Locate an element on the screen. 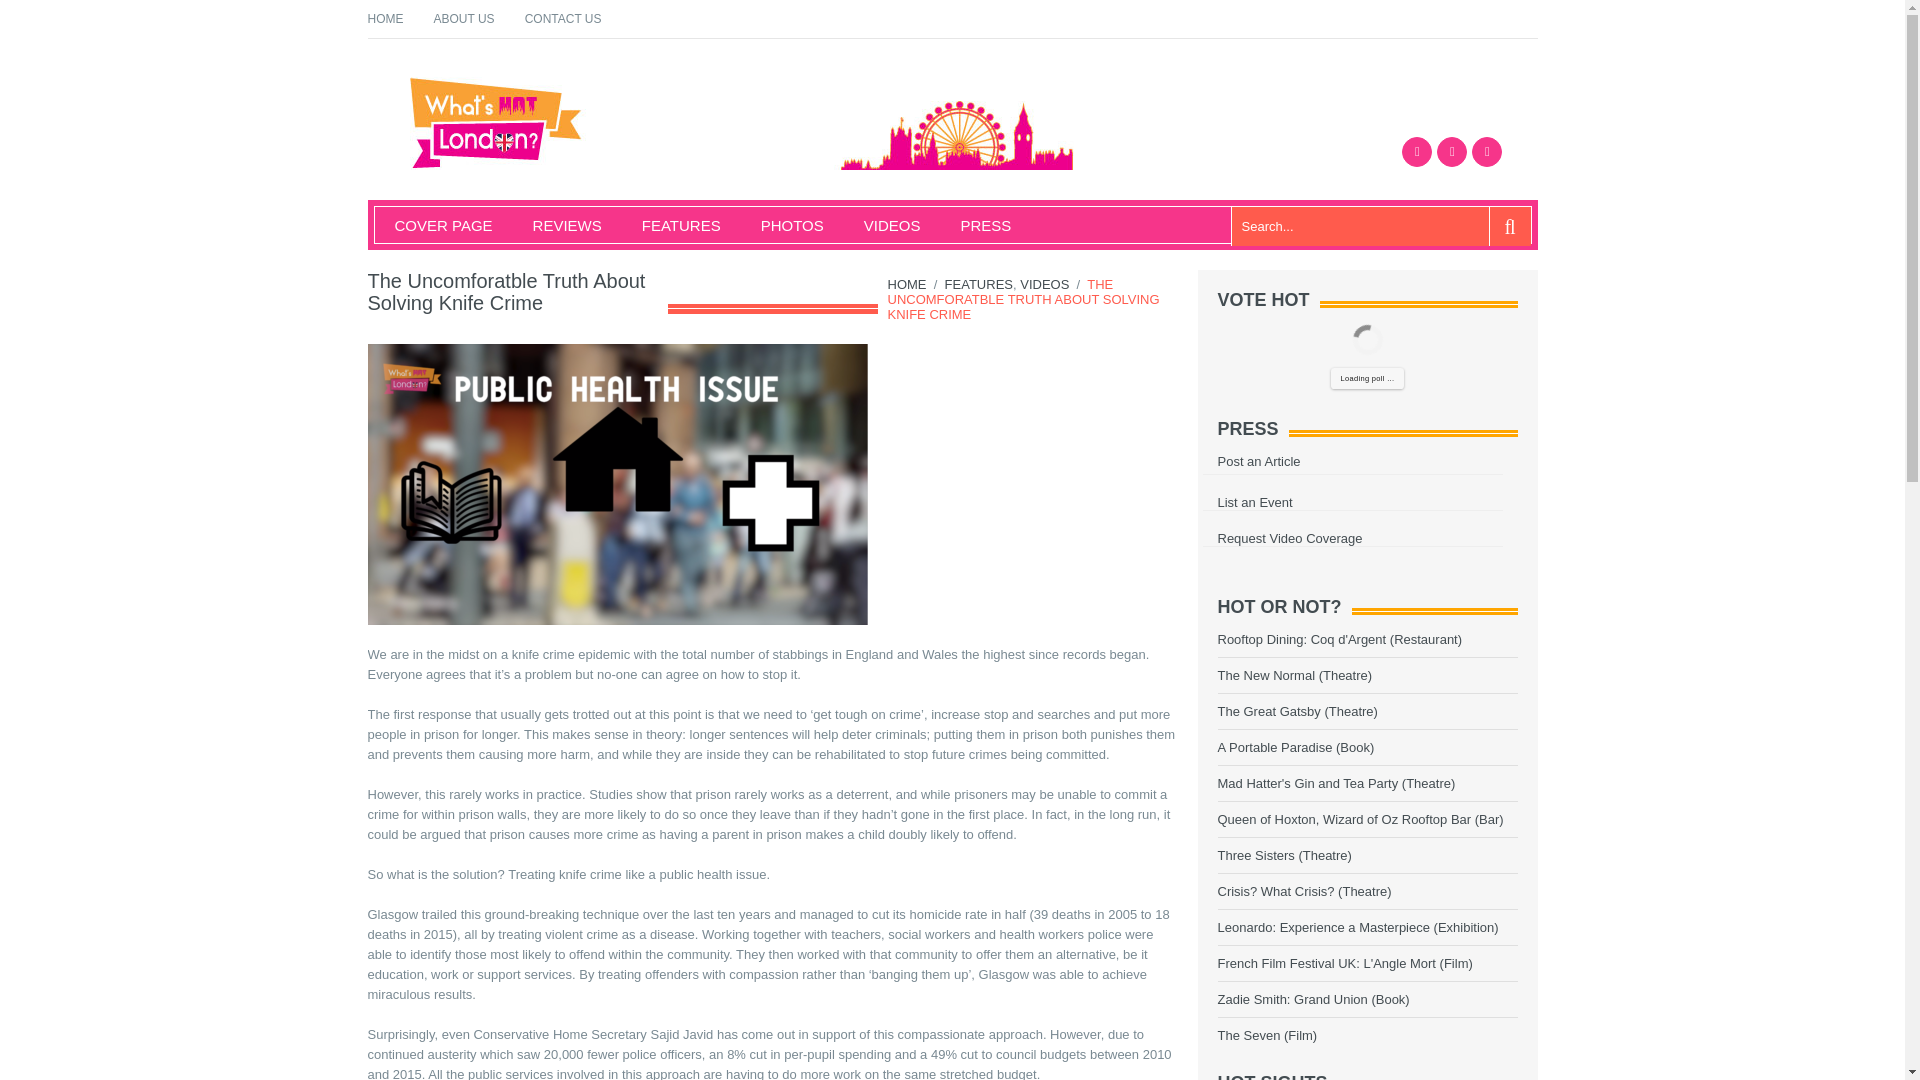  4 is located at coordinates (1460, 892).